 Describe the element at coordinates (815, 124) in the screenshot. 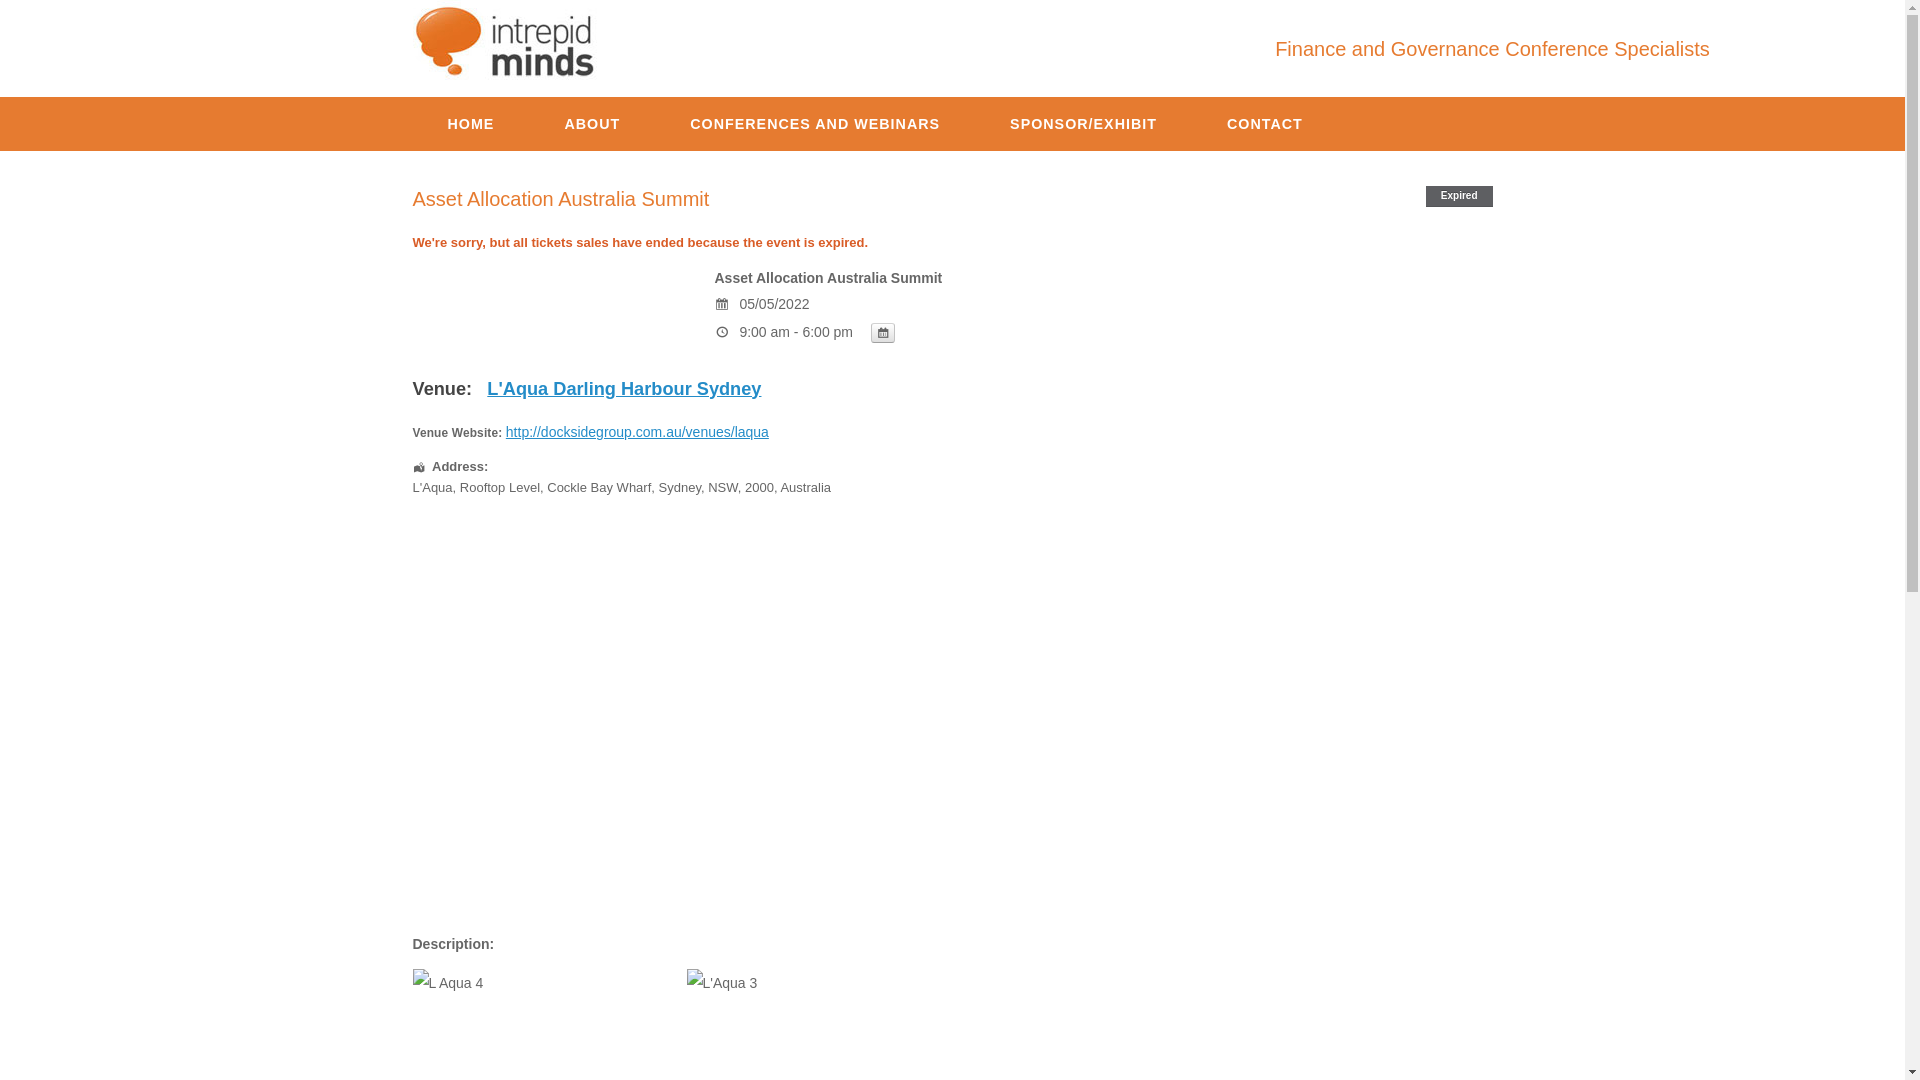

I see `CONFERENCES AND WEBINARS` at that location.